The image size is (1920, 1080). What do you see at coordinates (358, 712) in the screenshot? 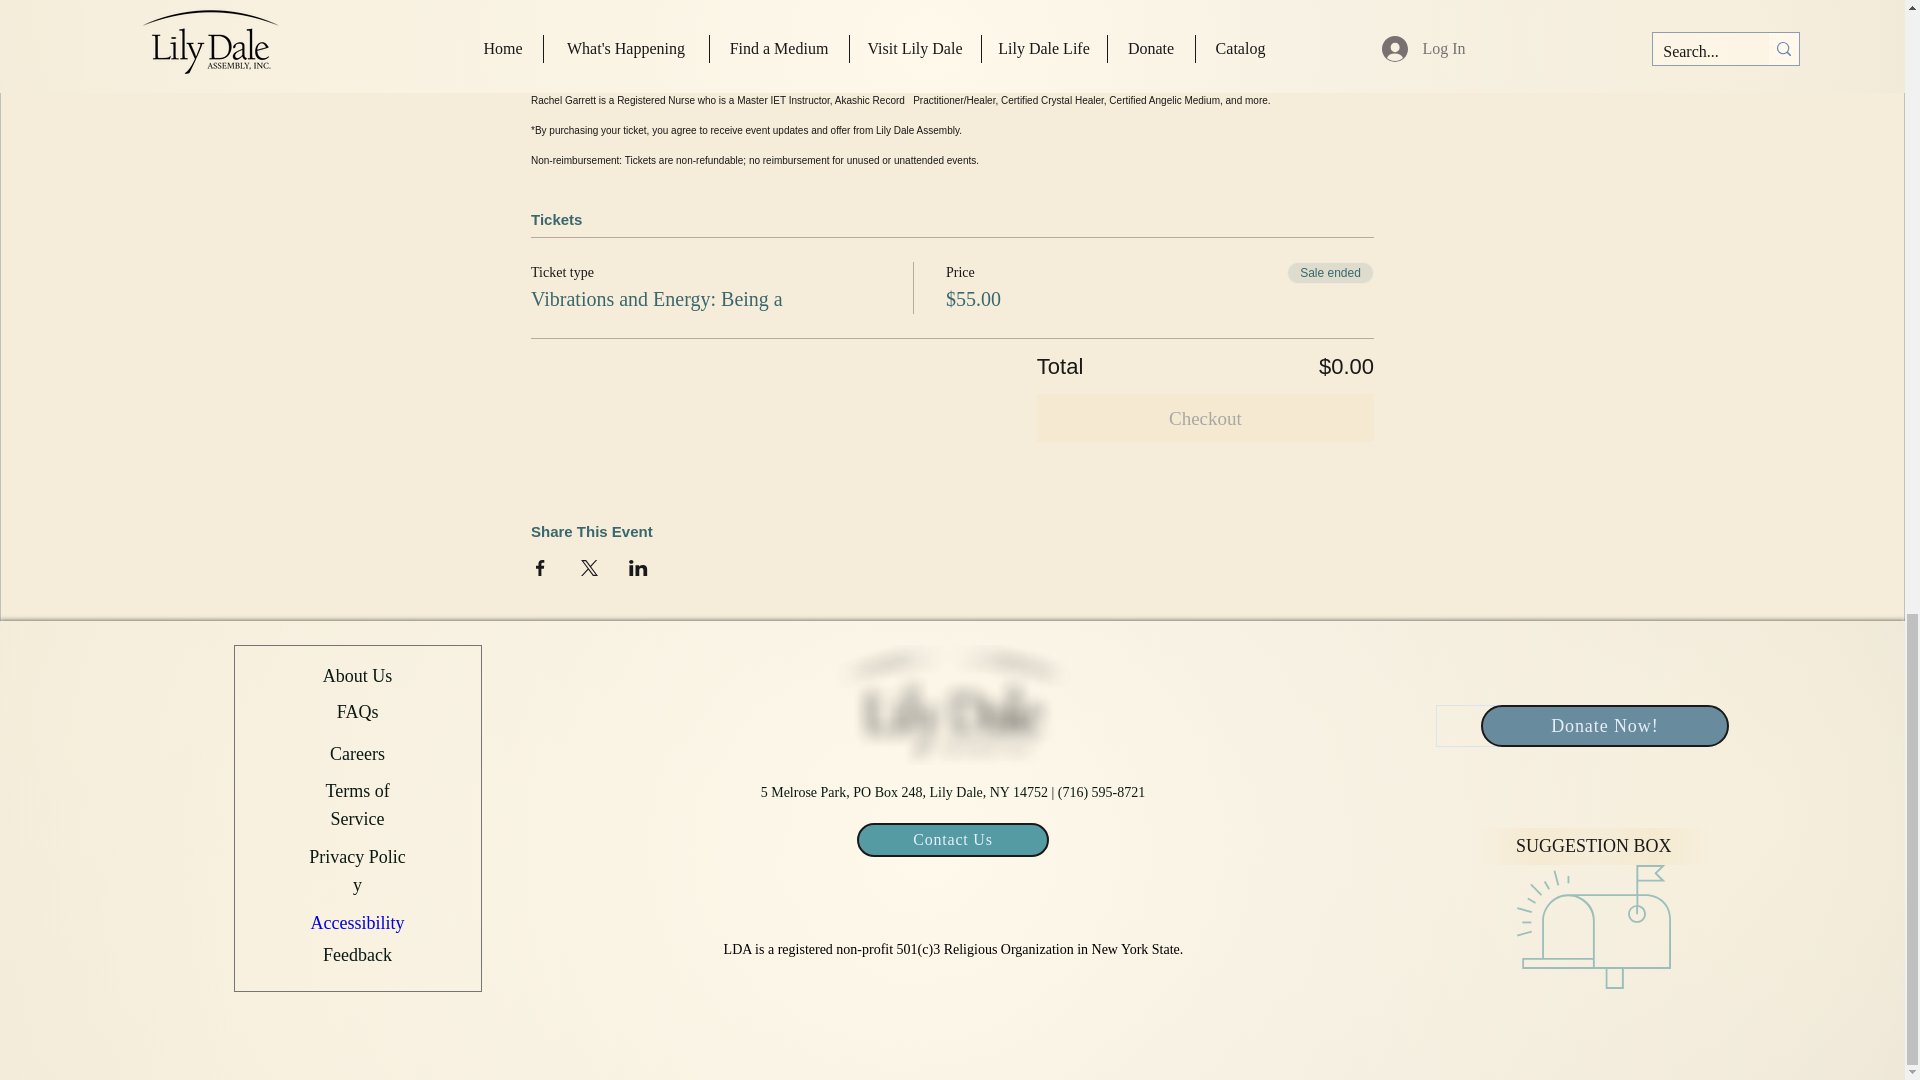
I see `FAQs` at bounding box center [358, 712].